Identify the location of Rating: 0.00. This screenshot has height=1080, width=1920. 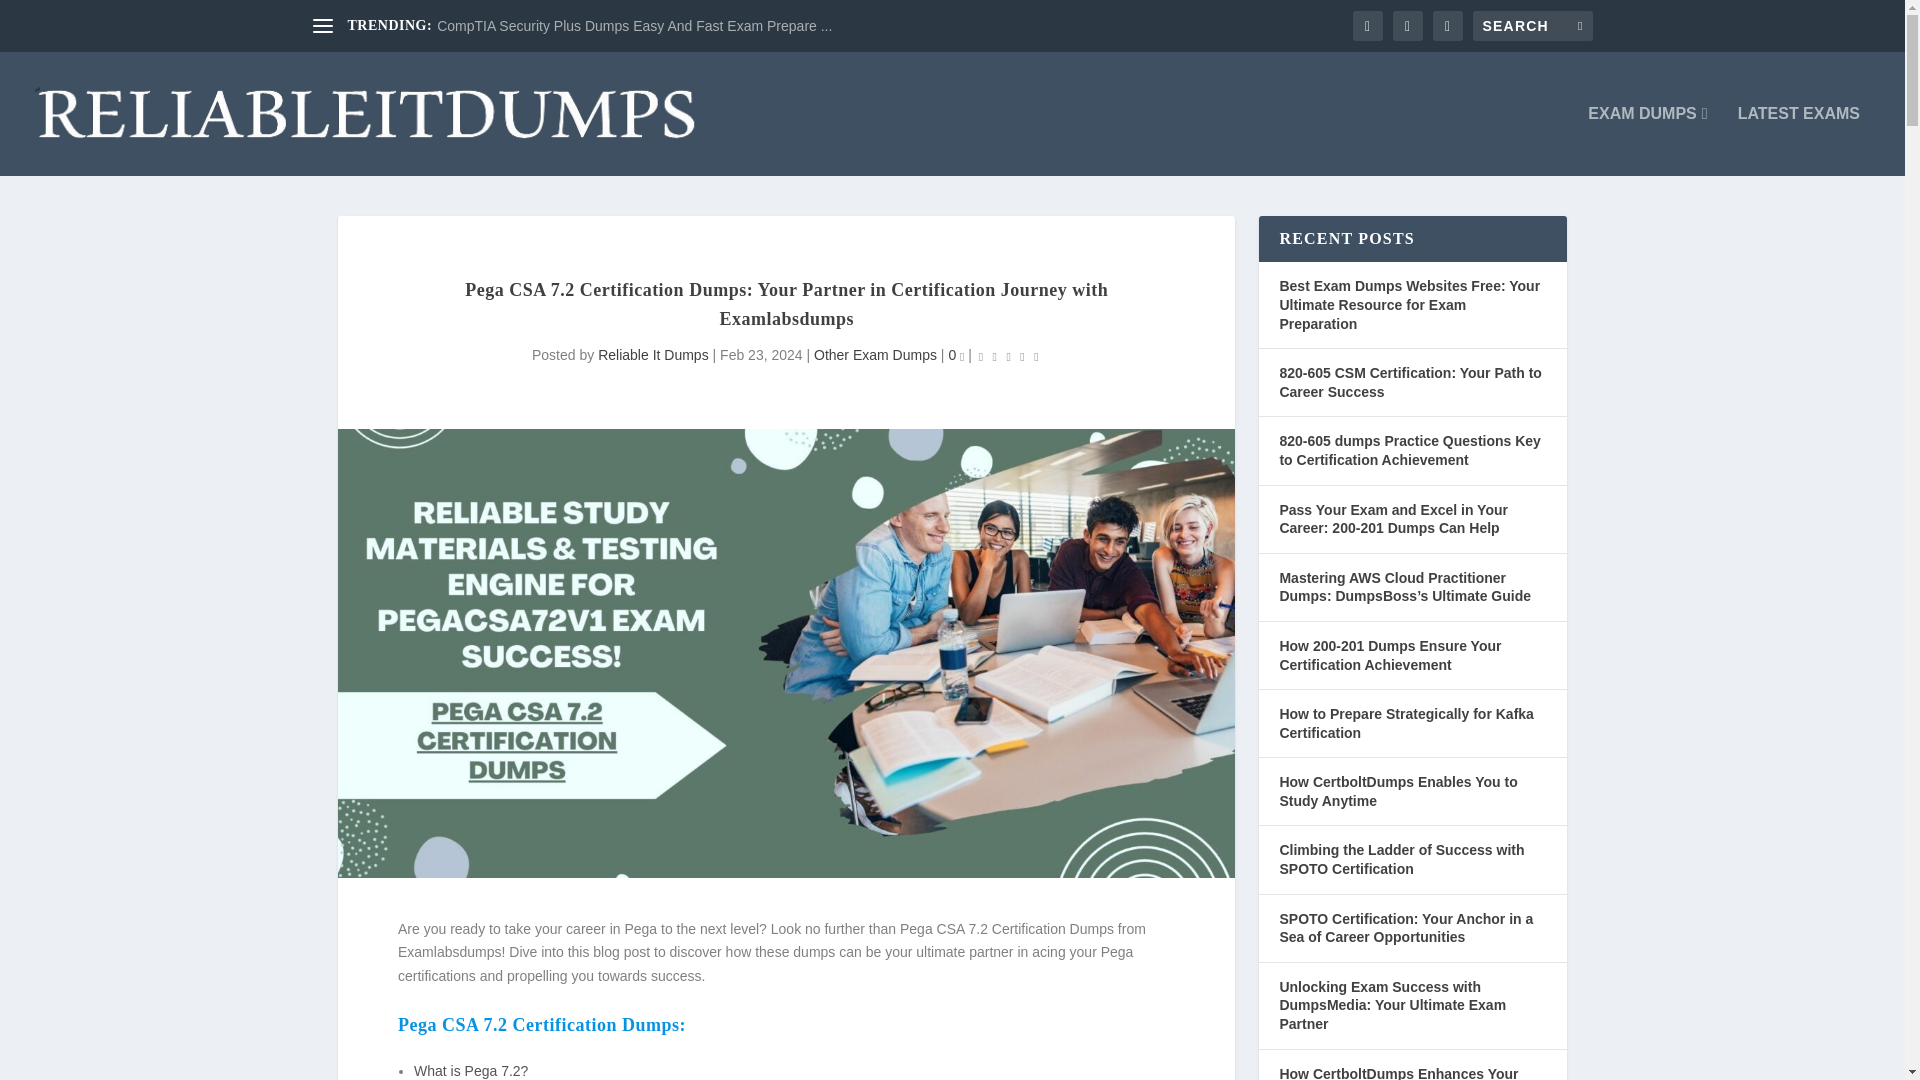
(1008, 356).